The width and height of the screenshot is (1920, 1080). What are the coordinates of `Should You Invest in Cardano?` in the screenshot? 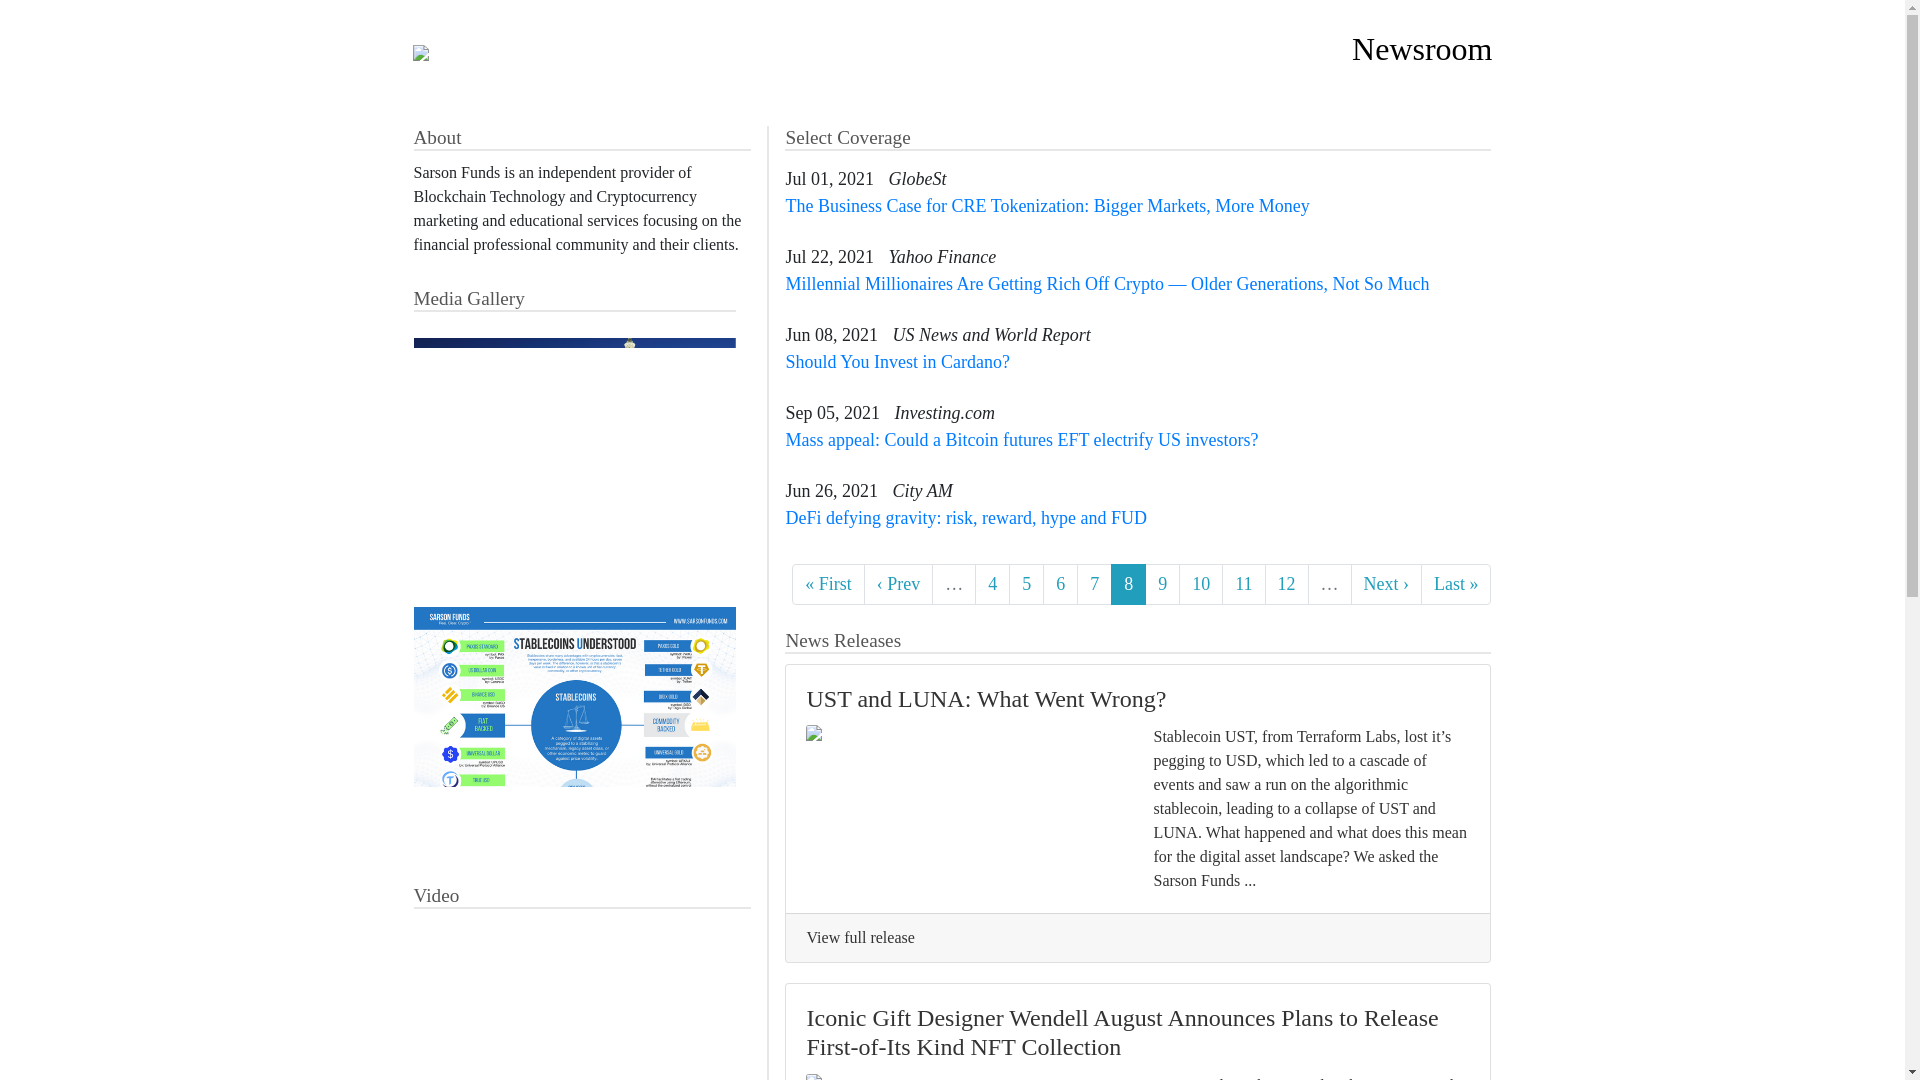 It's located at (897, 362).